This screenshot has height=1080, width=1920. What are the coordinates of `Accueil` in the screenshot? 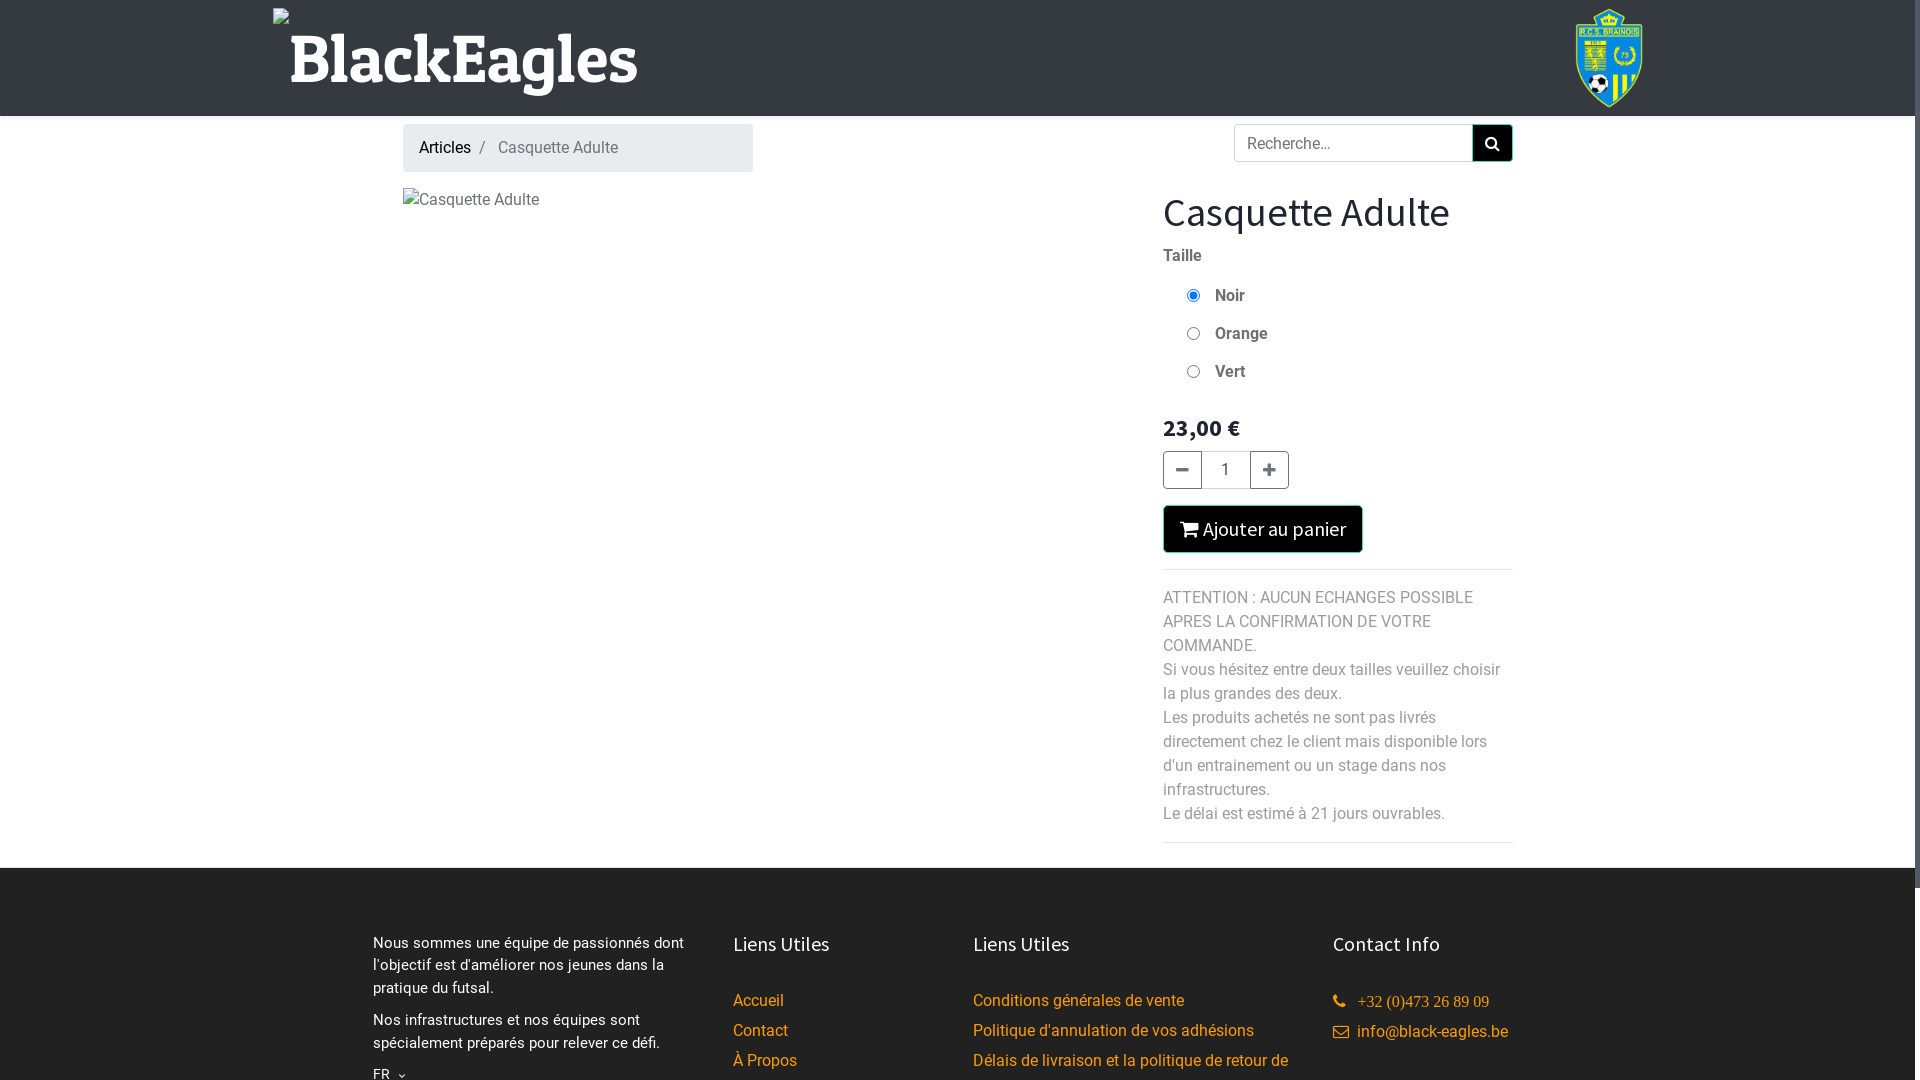 It's located at (758, 1000).